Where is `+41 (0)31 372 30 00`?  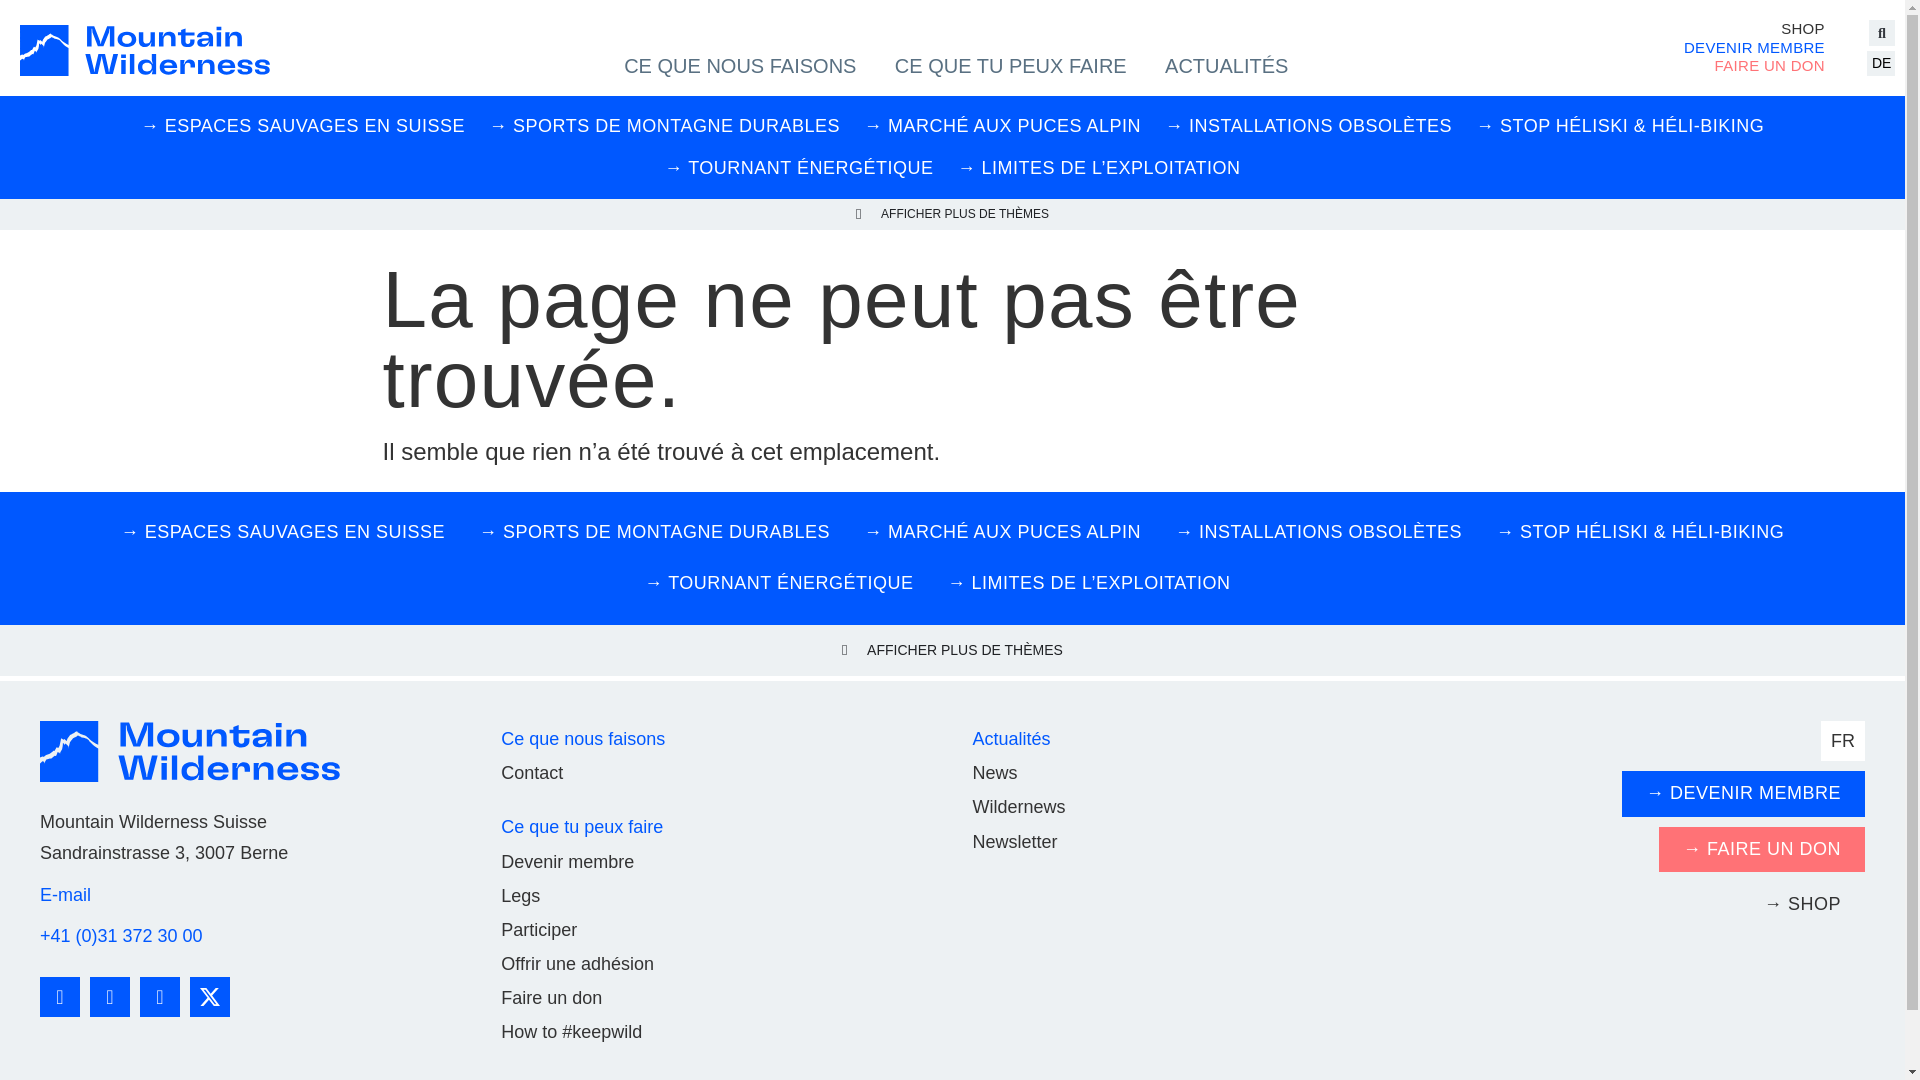
+41 (0)31 372 30 00 is located at coordinates (122, 936).